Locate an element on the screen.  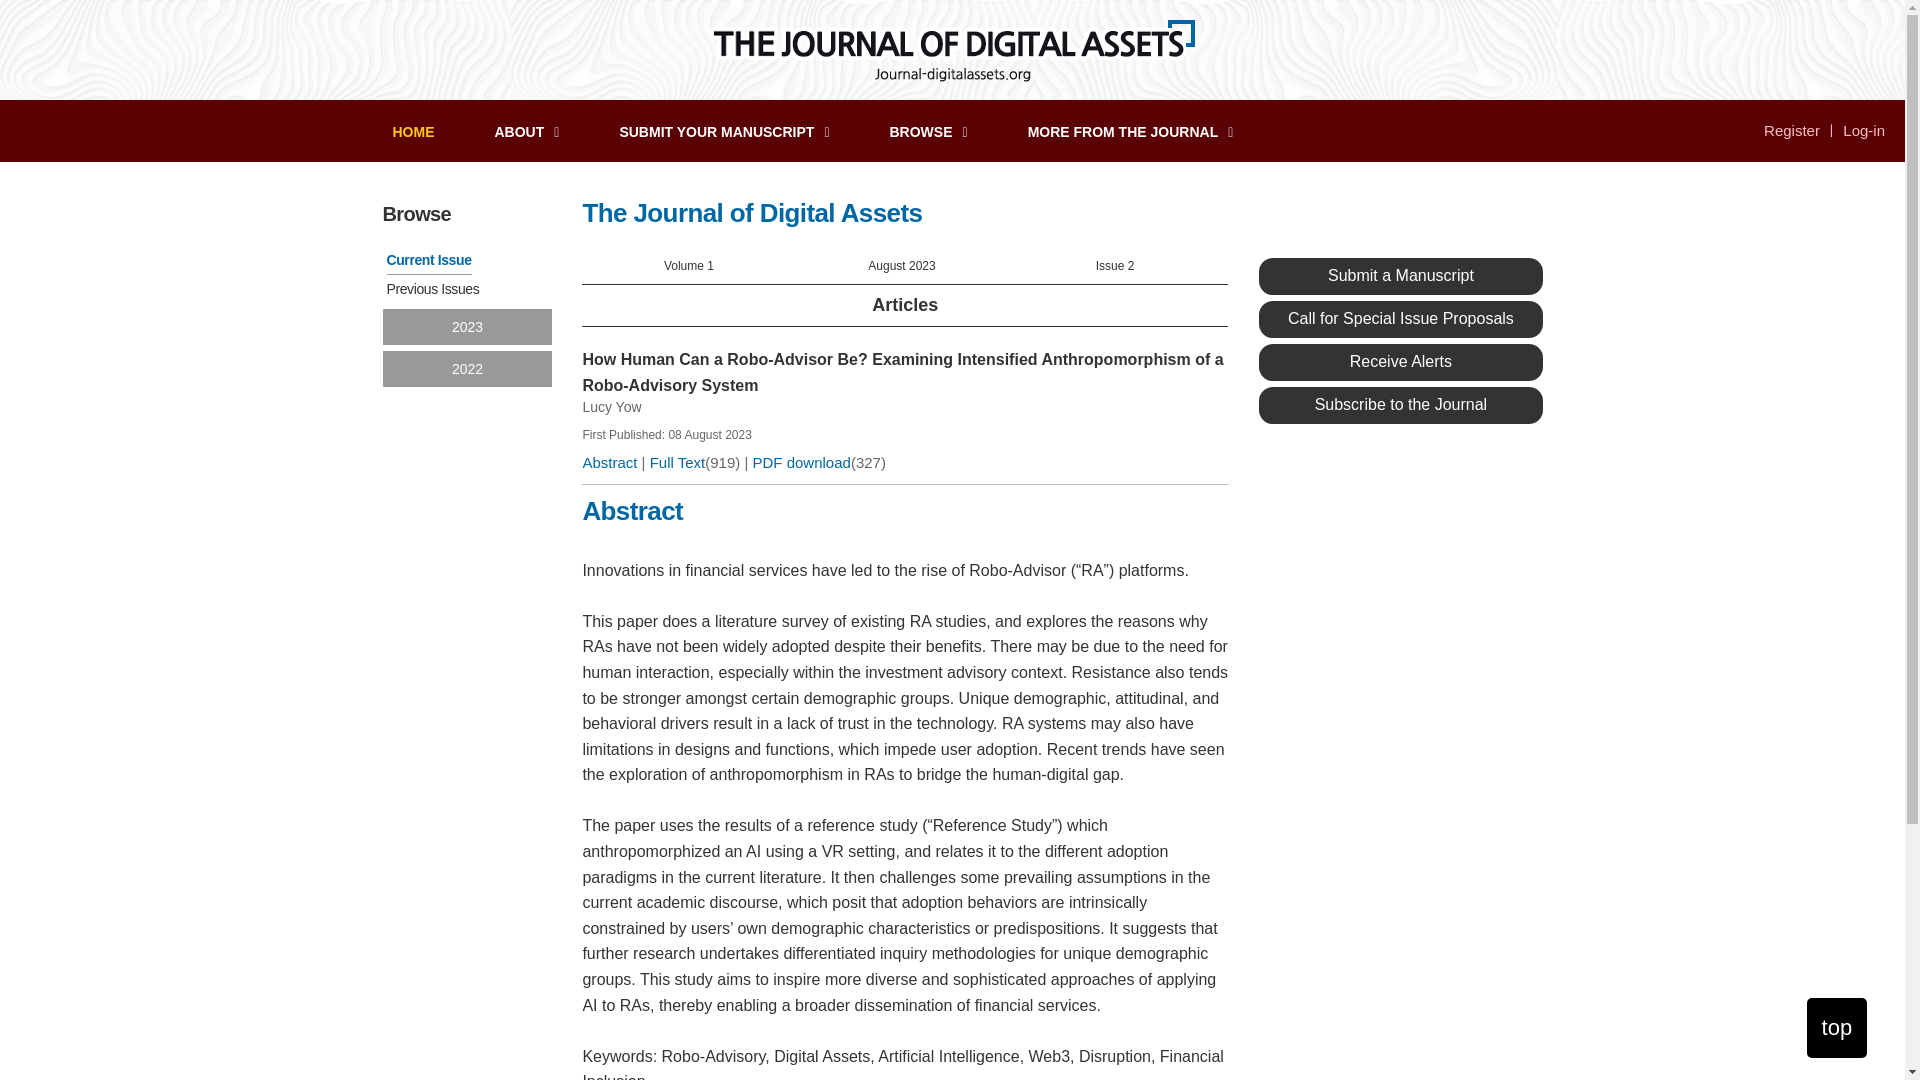
Abstract is located at coordinates (609, 462).